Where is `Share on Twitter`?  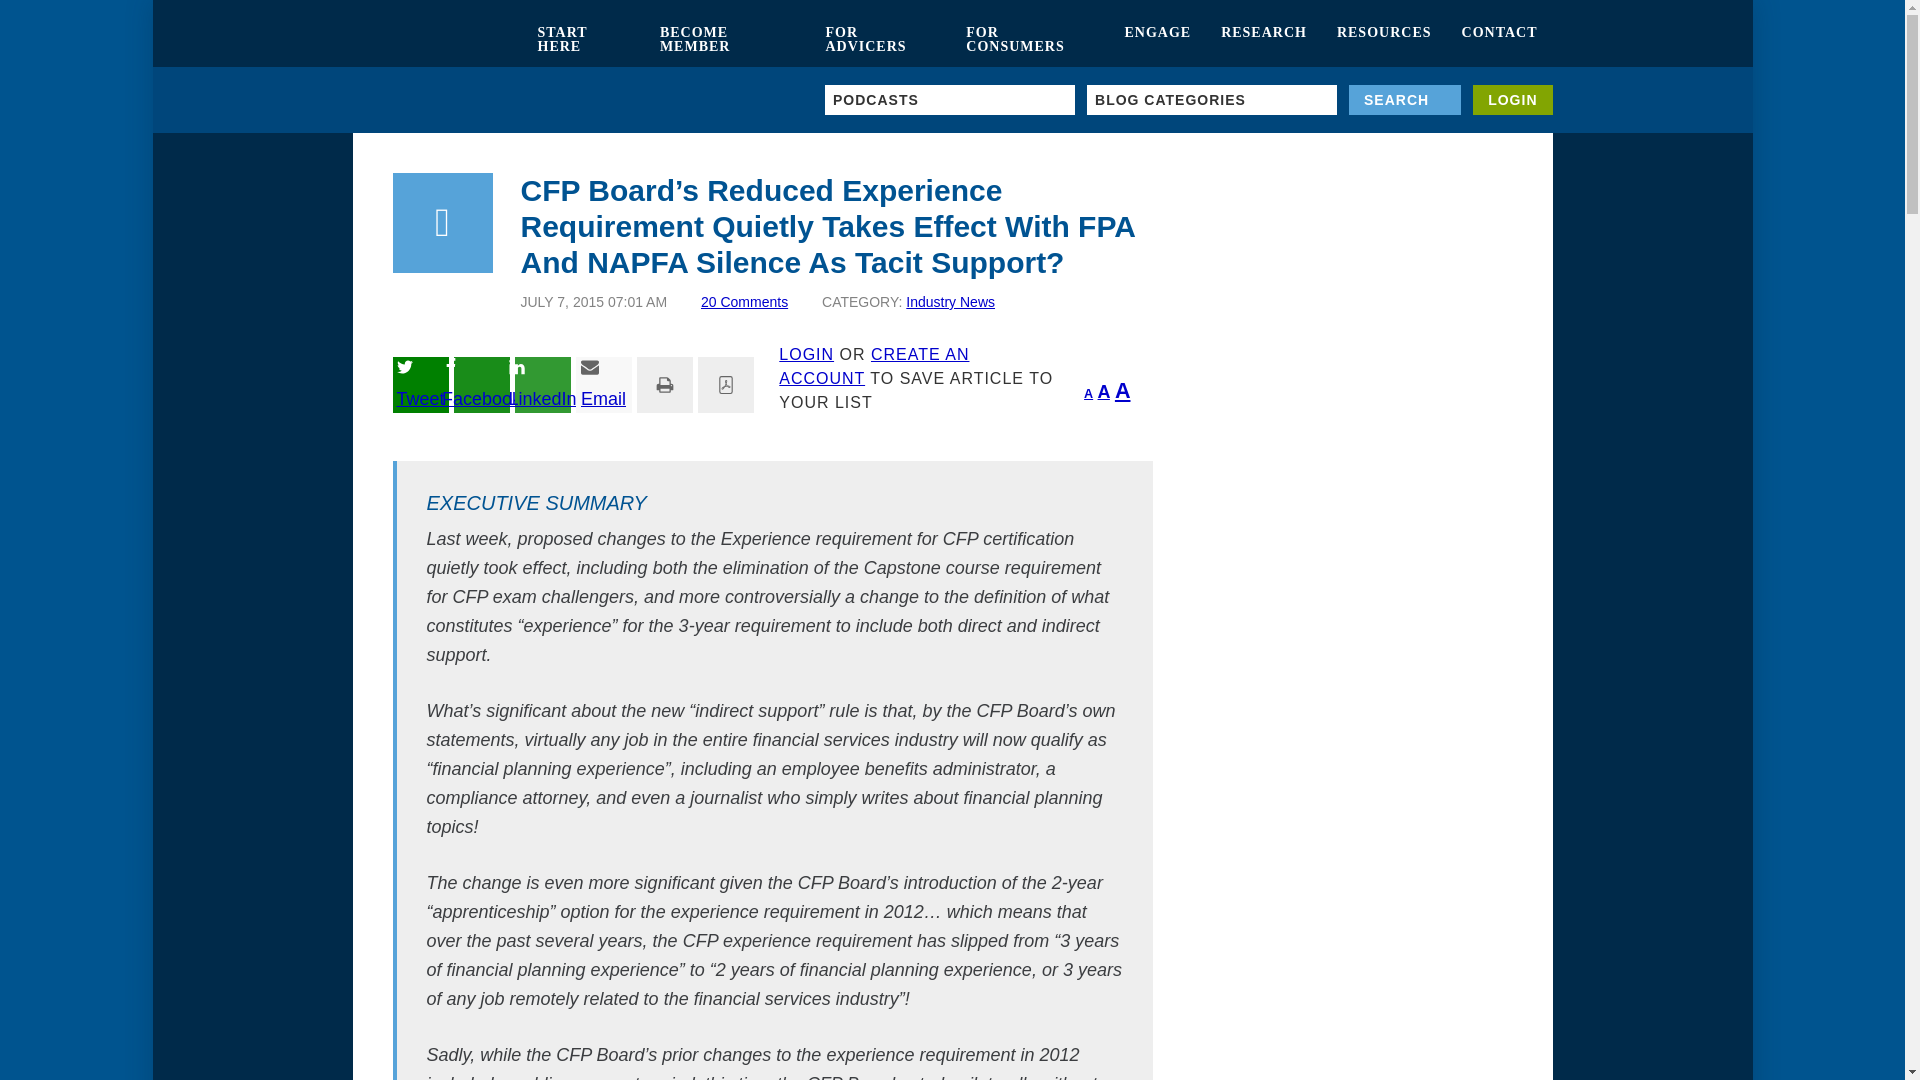
Share on Twitter is located at coordinates (419, 384).